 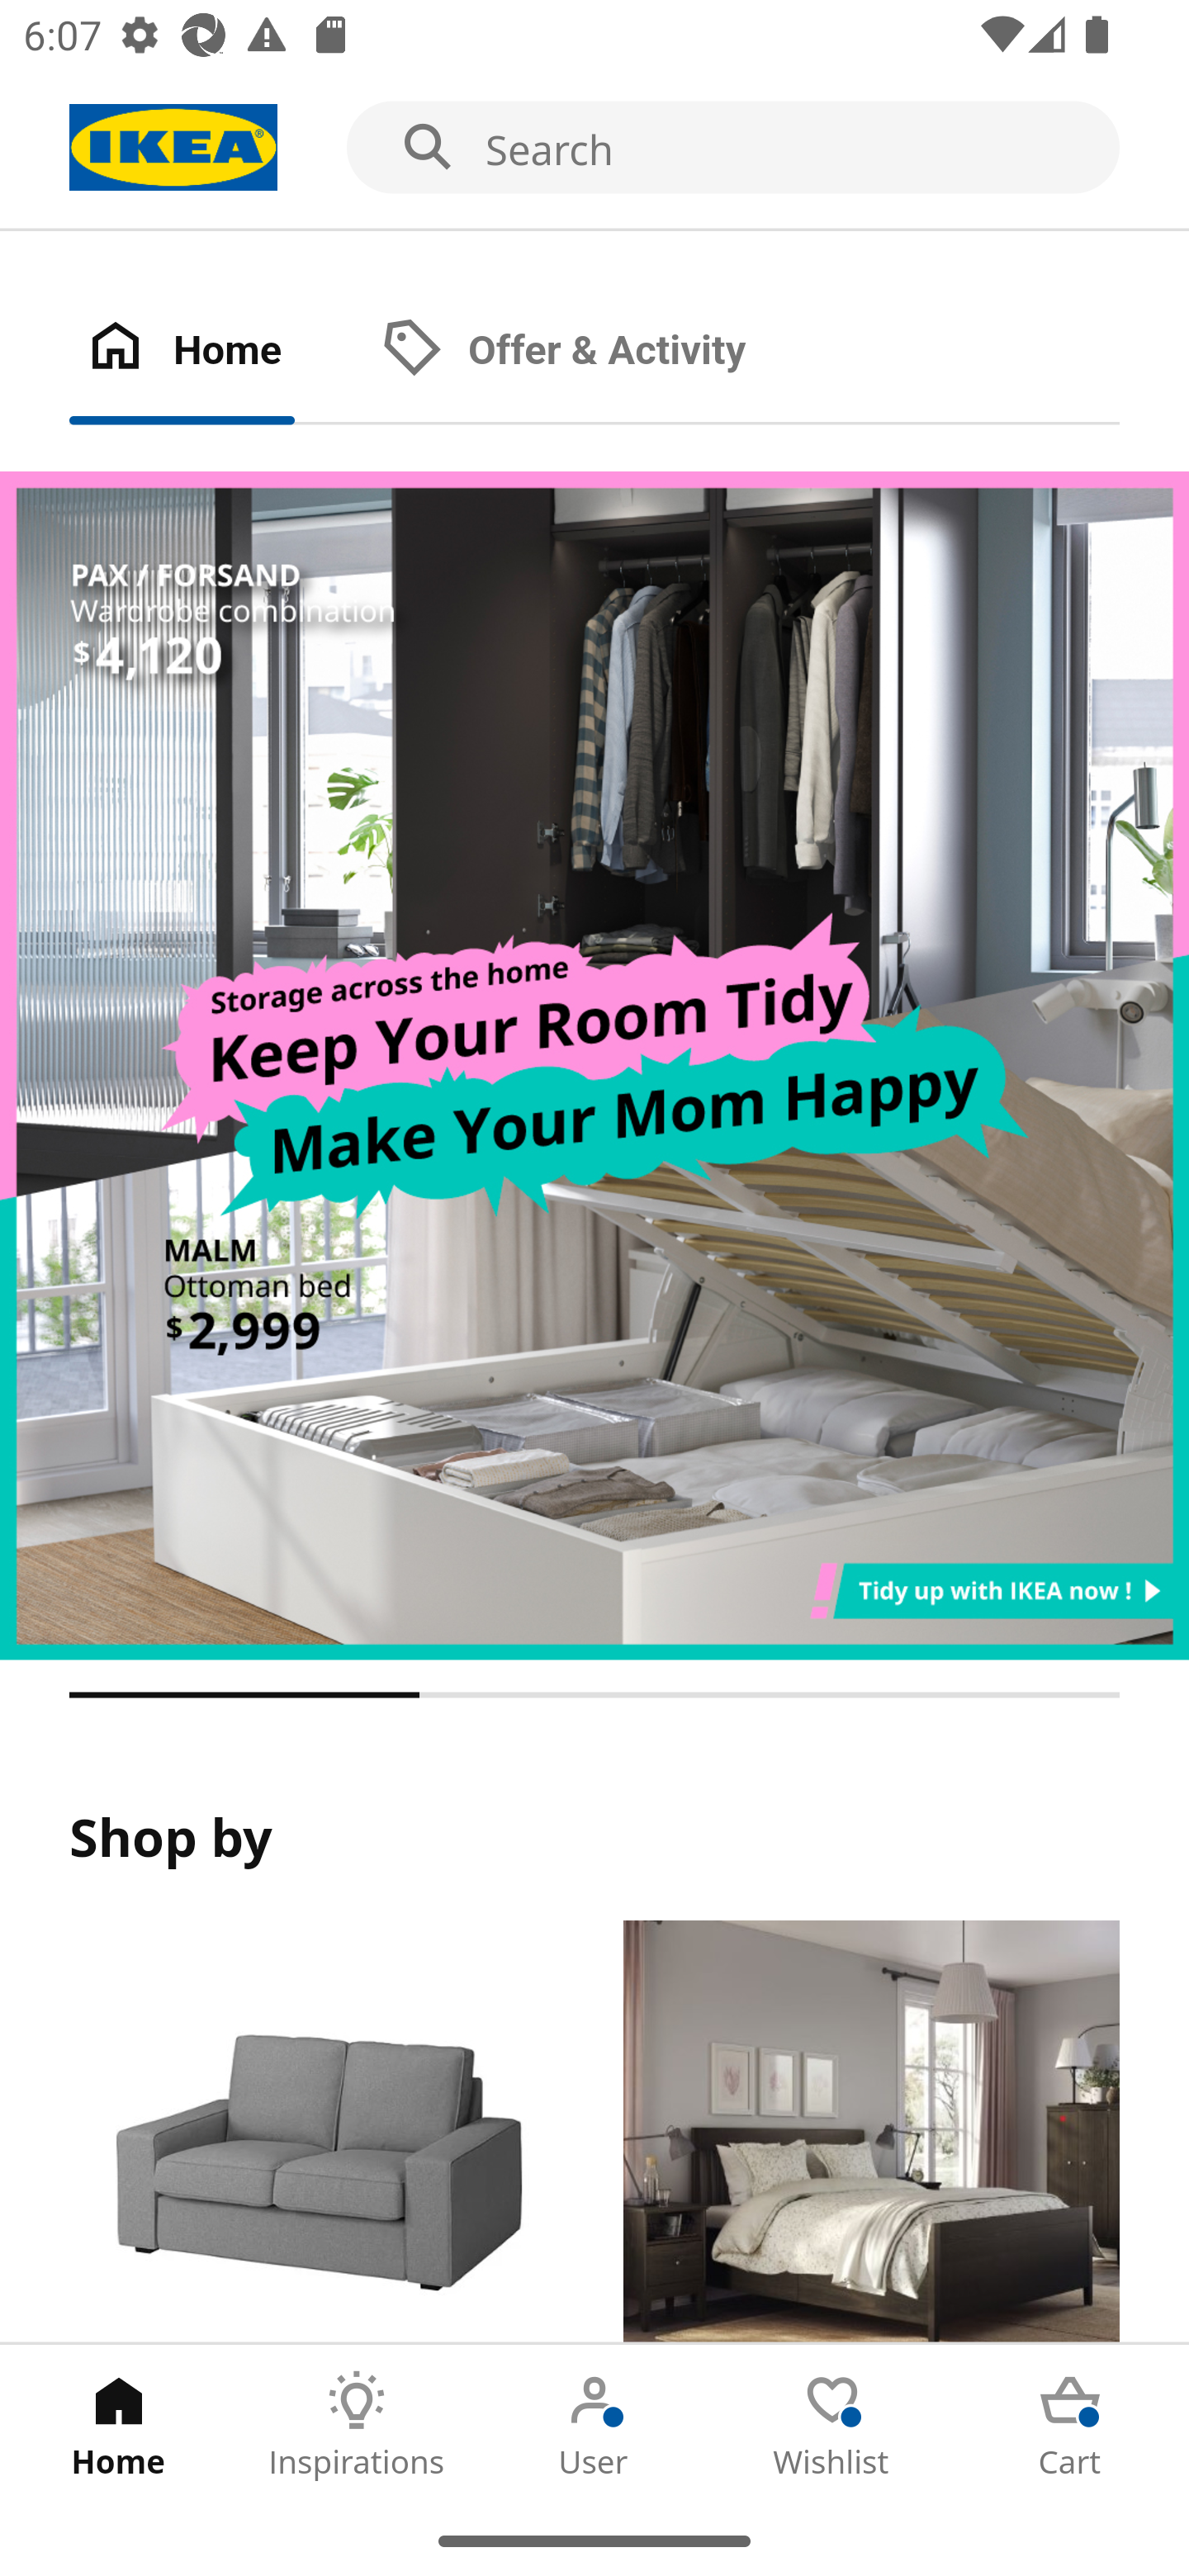 I want to click on Cart
Tab 5 of 5, so click(x=1070, y=2425).